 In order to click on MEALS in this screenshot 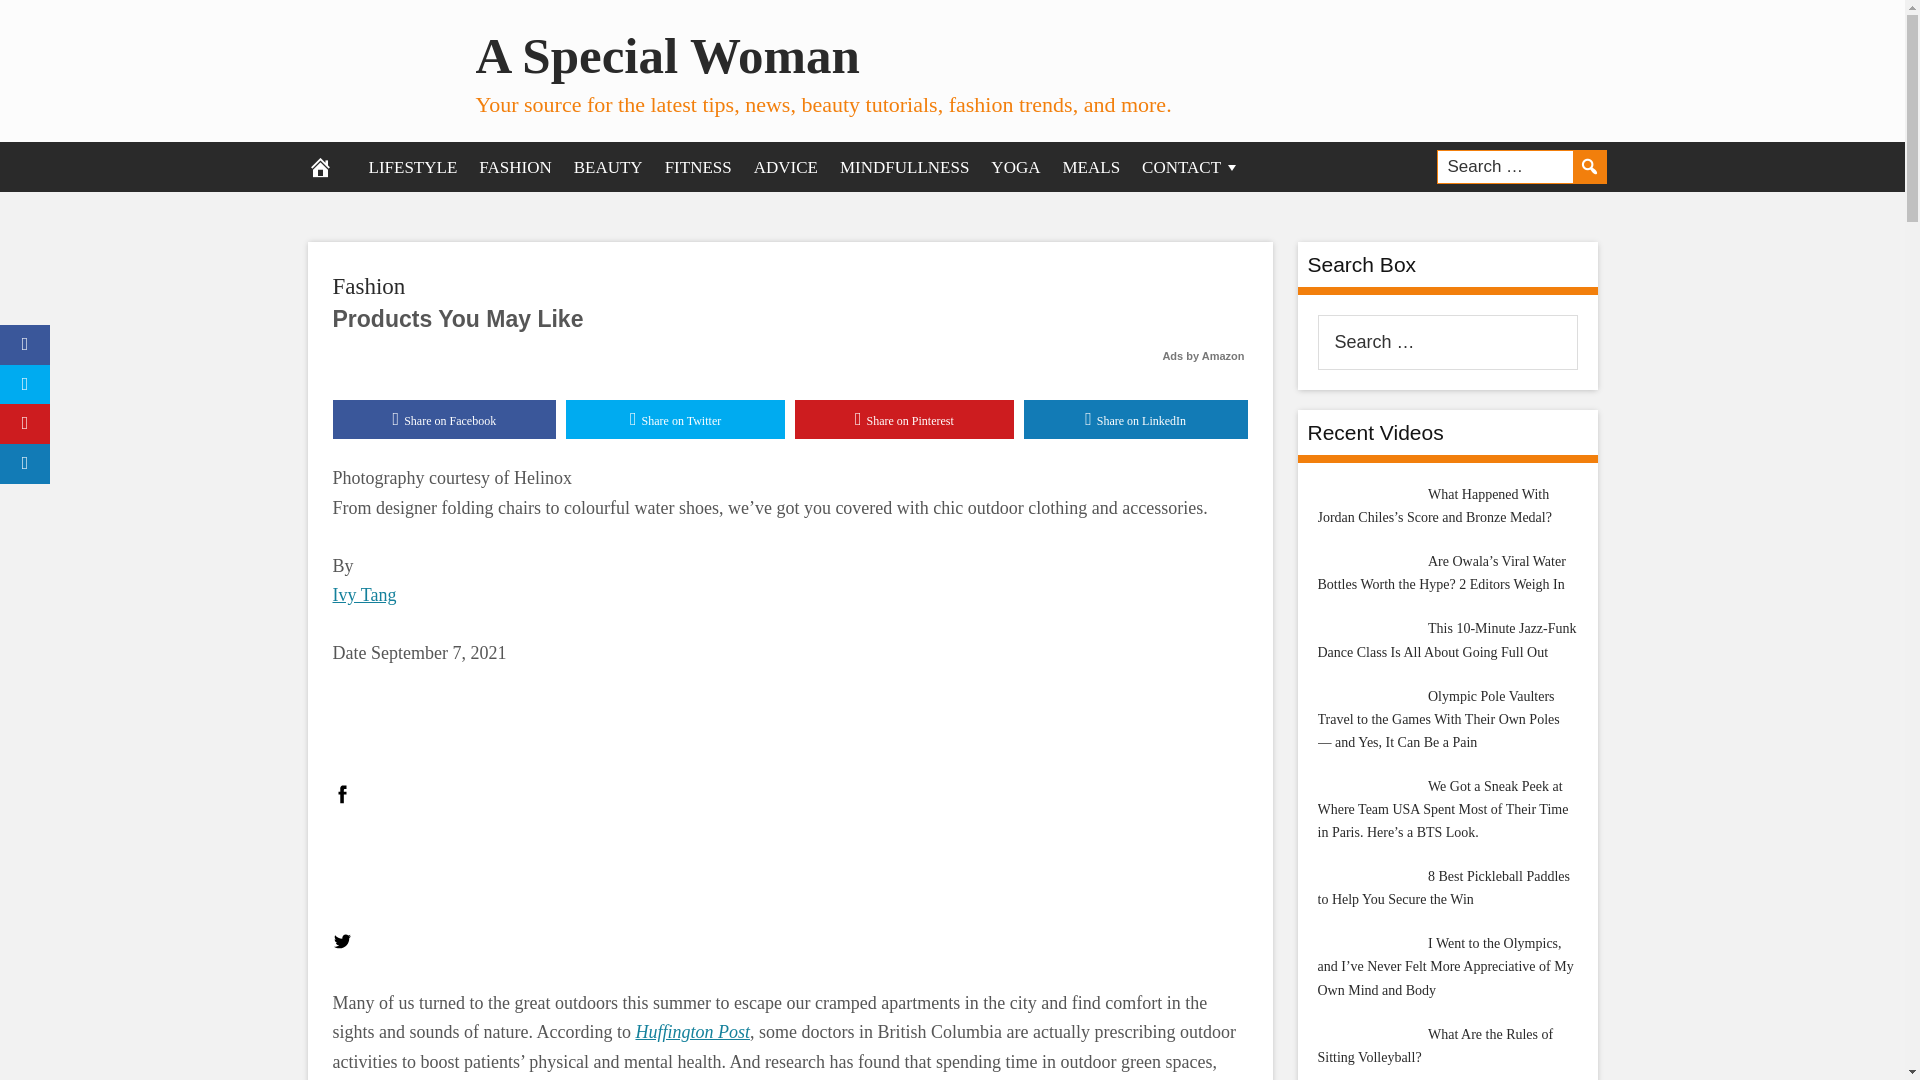, I will do `click(1090, 166)`.